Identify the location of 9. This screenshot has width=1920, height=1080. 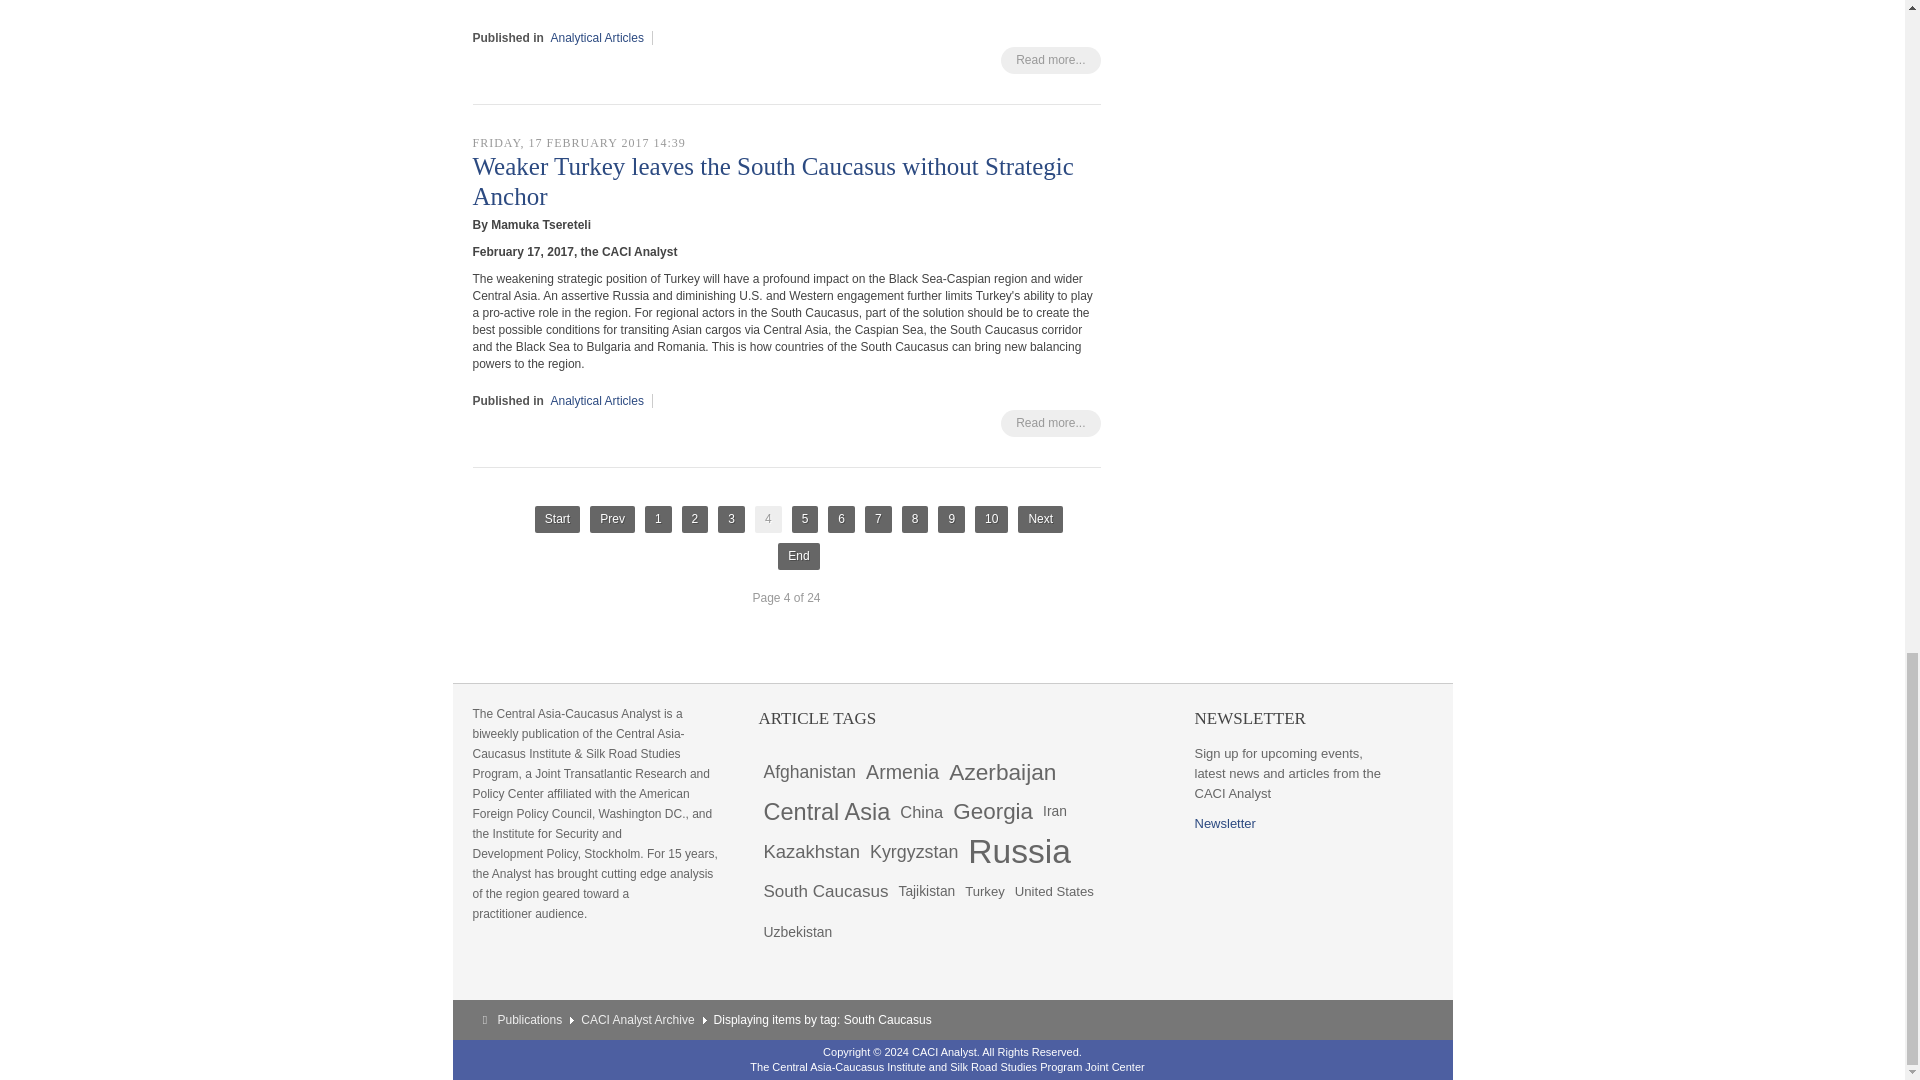
(952, 520).